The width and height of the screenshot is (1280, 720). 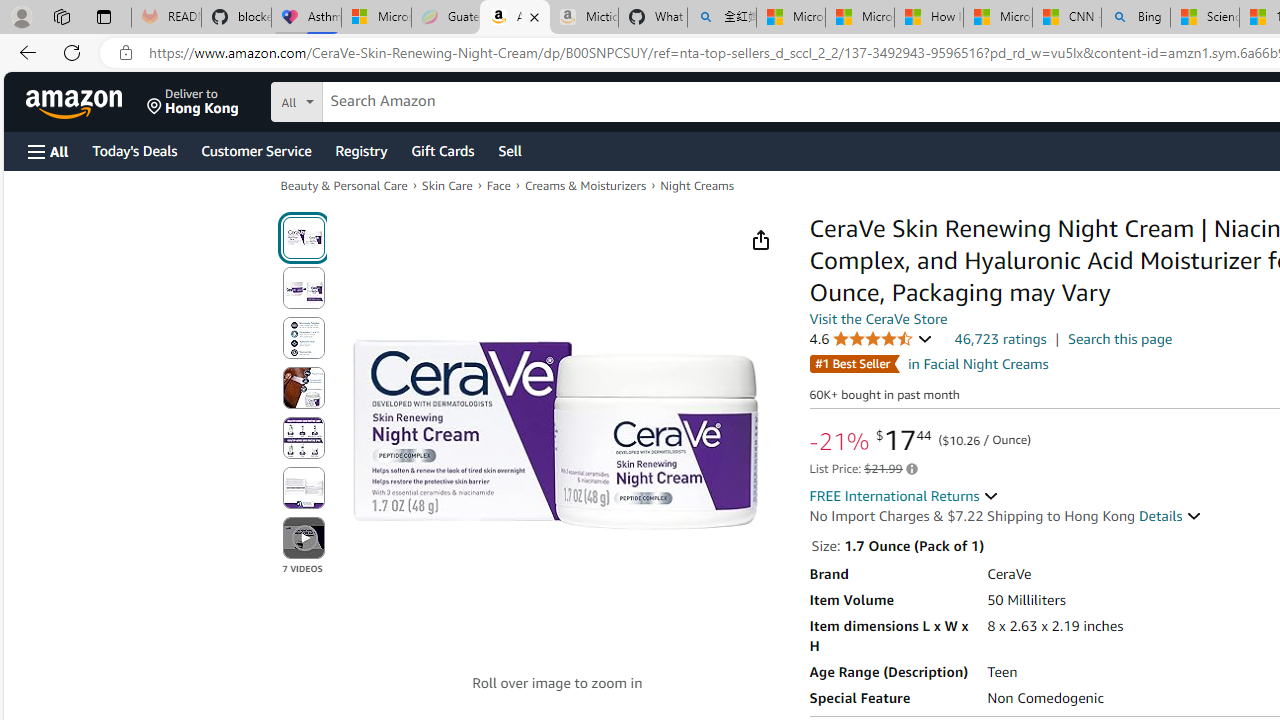 I want to click on Search this page, so click(x=1120, y=339).